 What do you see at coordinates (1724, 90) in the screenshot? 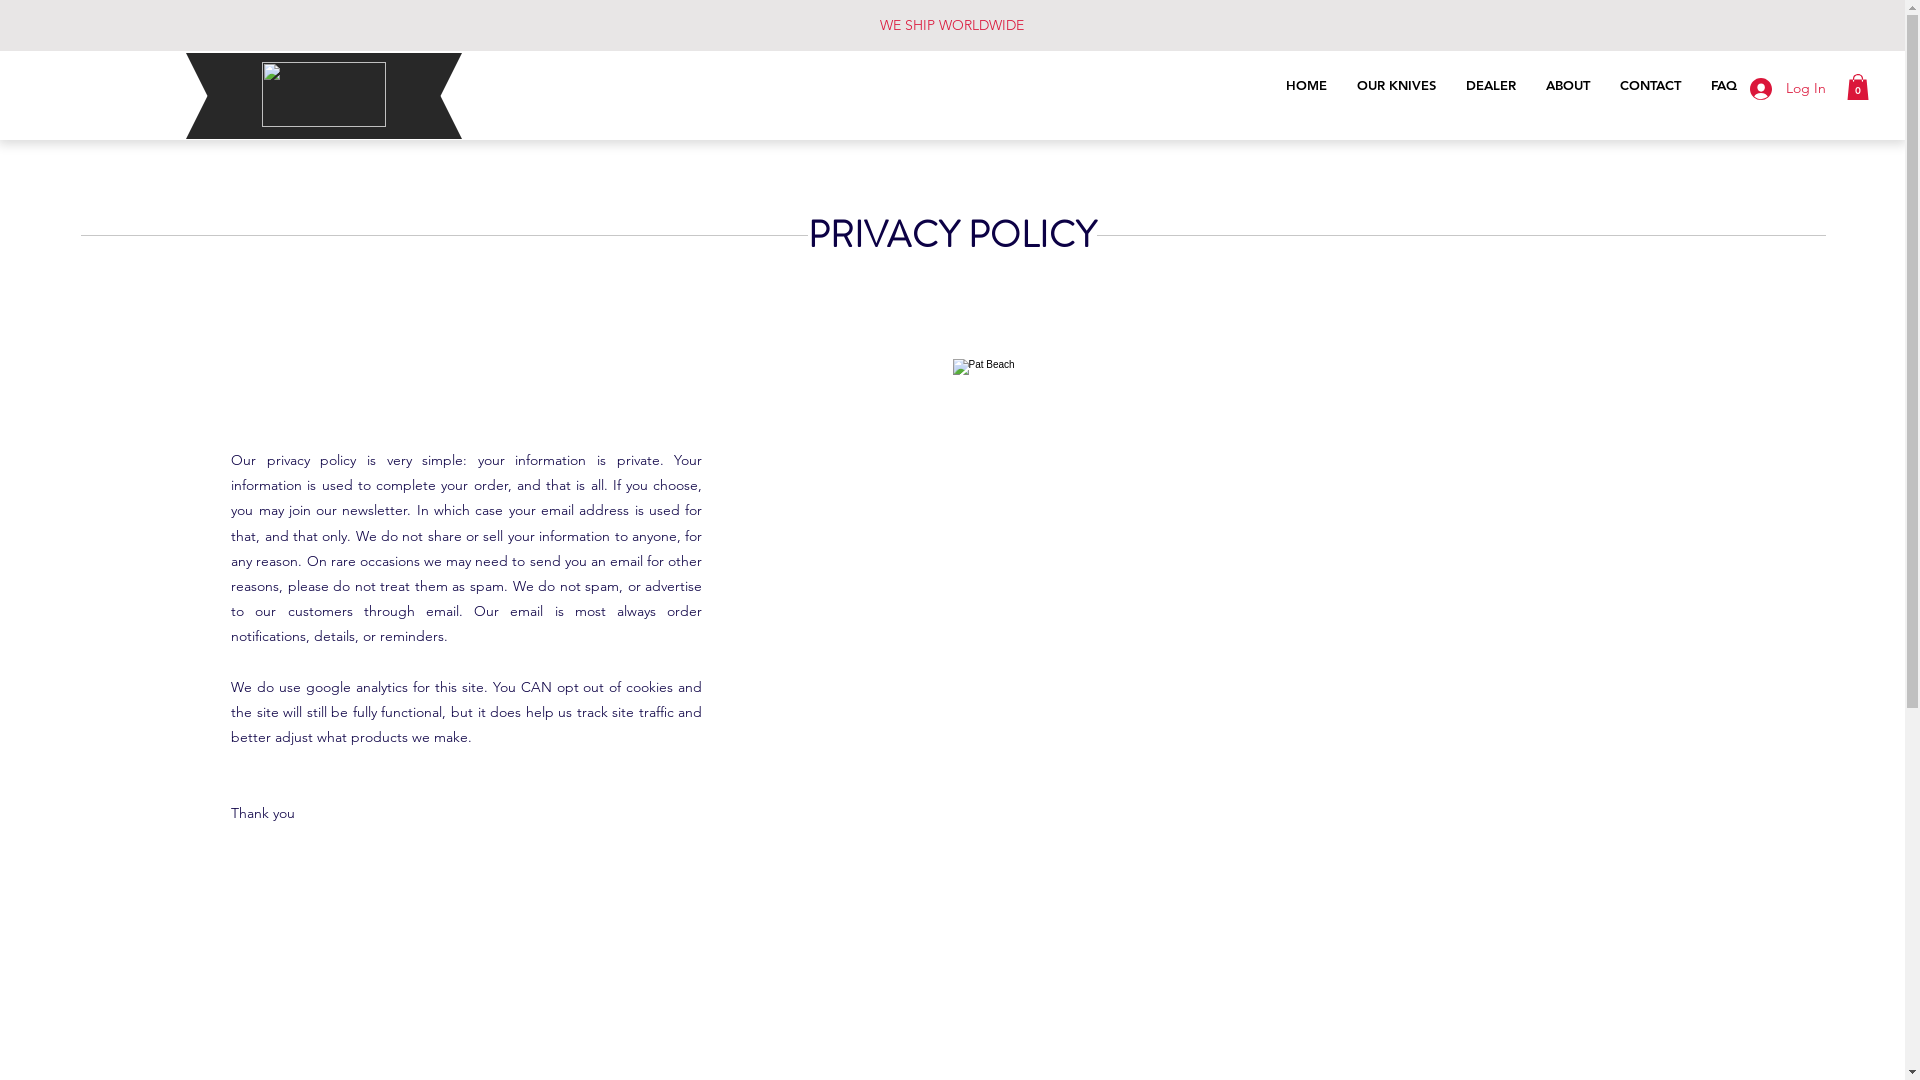
I see `FAQ` at bounding box center [1724, 90].